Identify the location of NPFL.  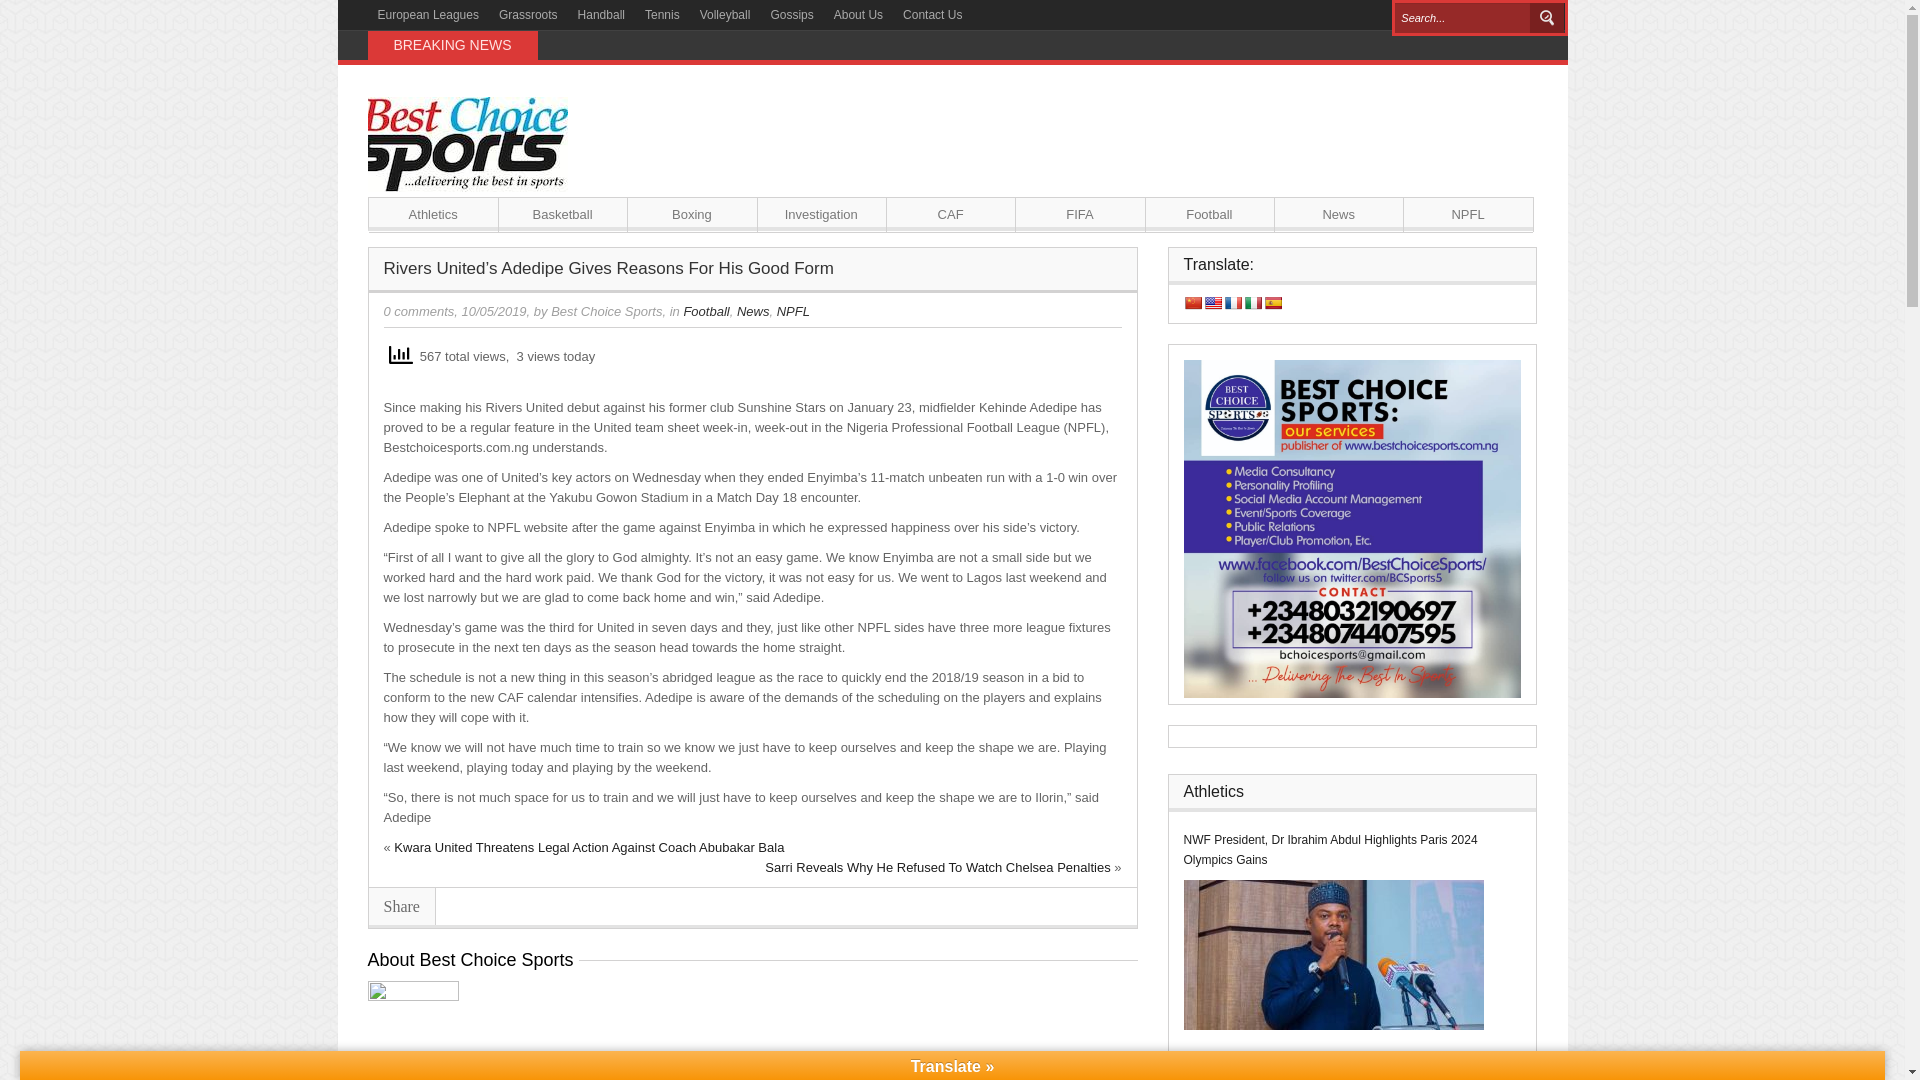
(1468, 214).